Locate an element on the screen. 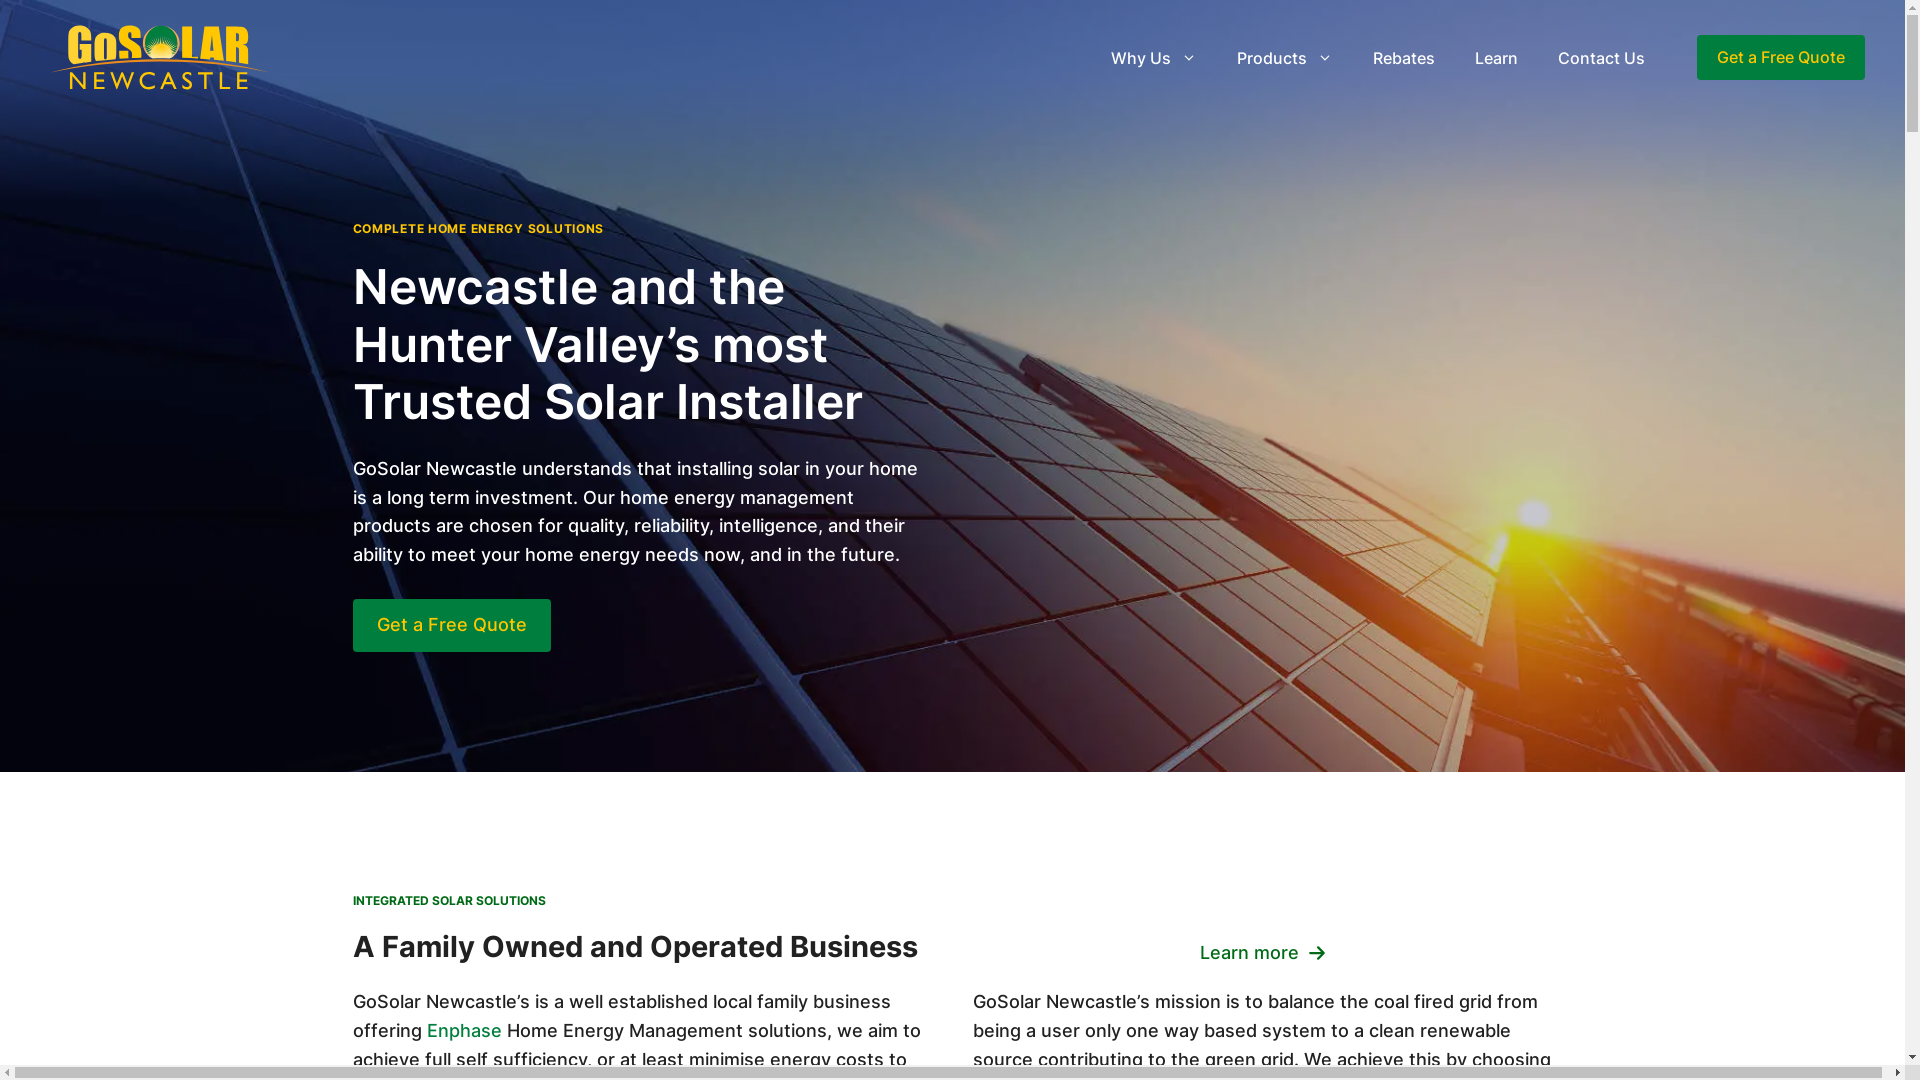  GoSolar Newcastle is located at coordinates (160, 56).